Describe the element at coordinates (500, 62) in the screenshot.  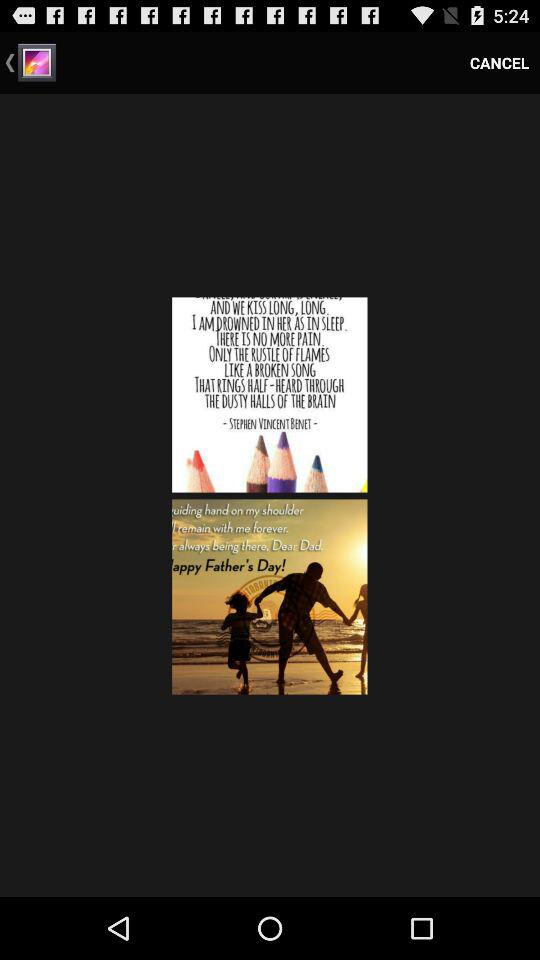
I see `jump to cancel item` at that location.